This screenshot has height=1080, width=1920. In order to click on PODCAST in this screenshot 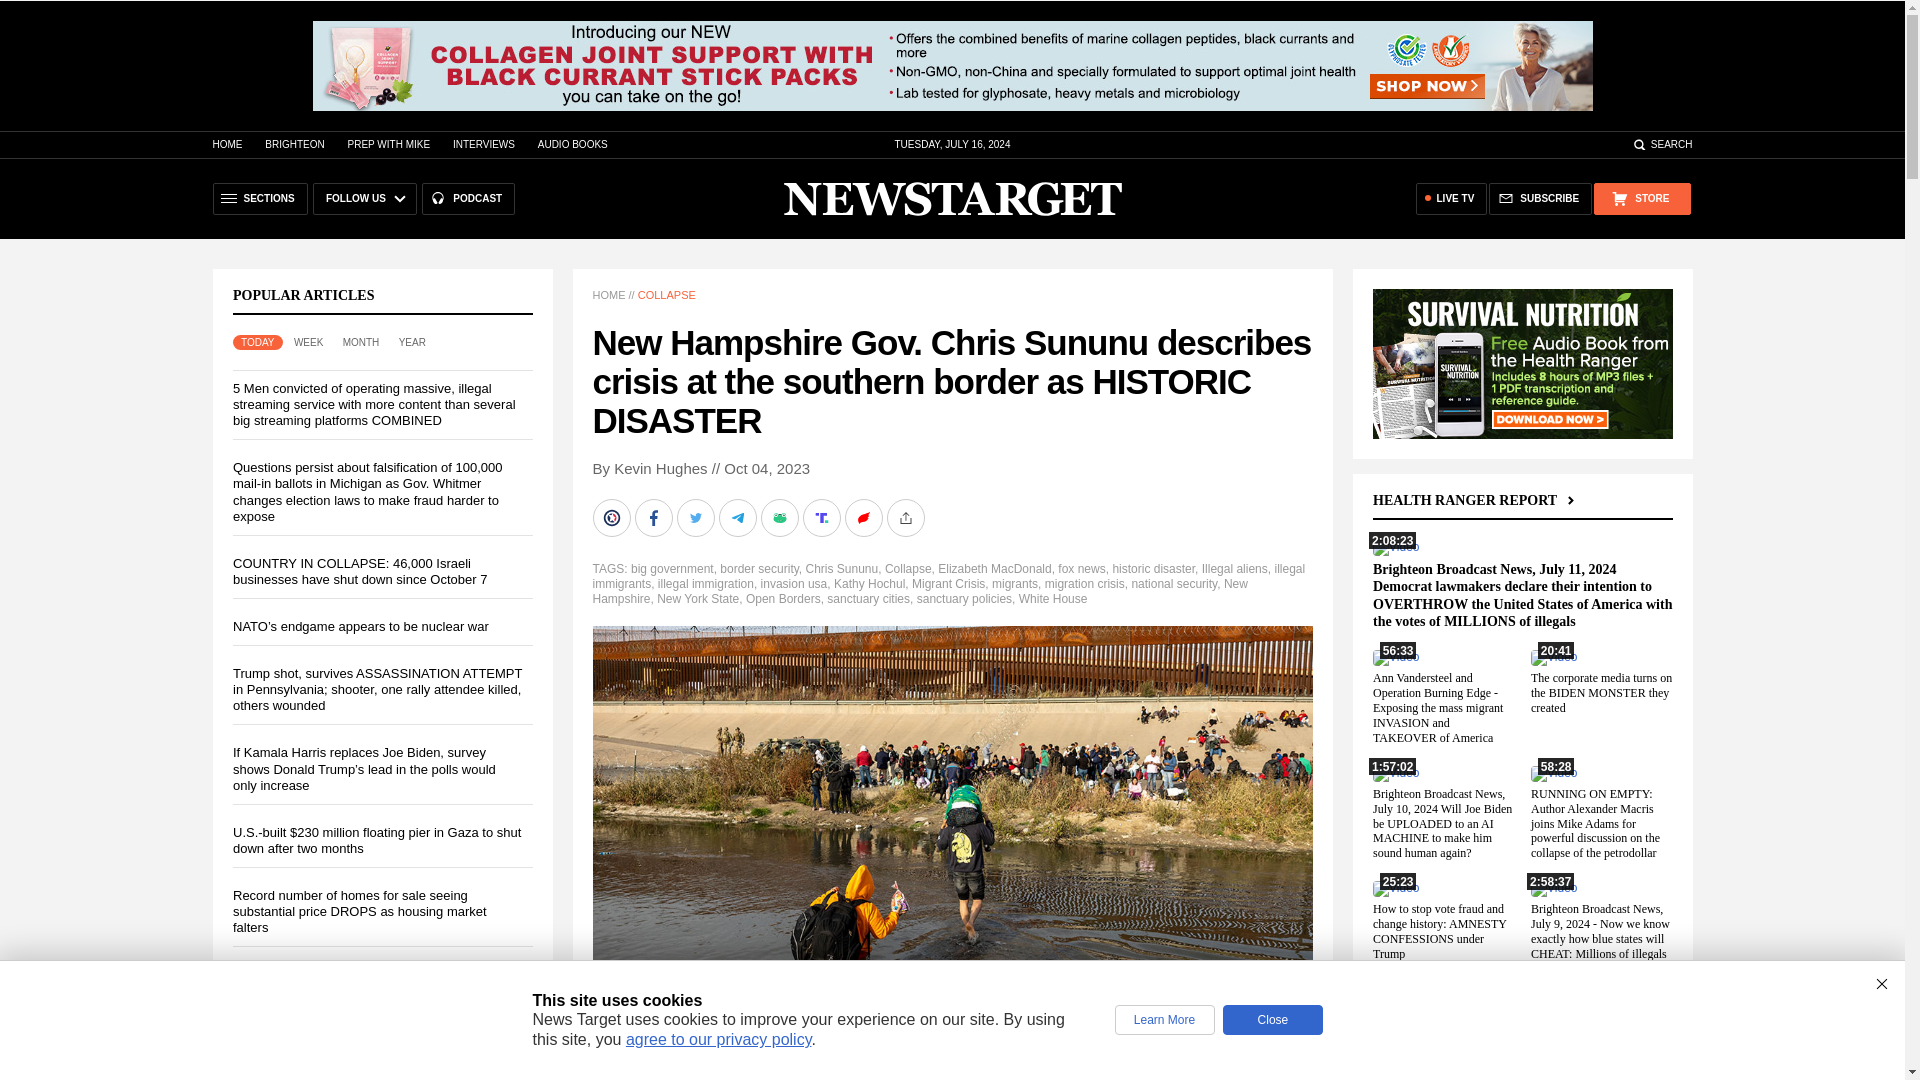, I will do `click(468, 198)`.